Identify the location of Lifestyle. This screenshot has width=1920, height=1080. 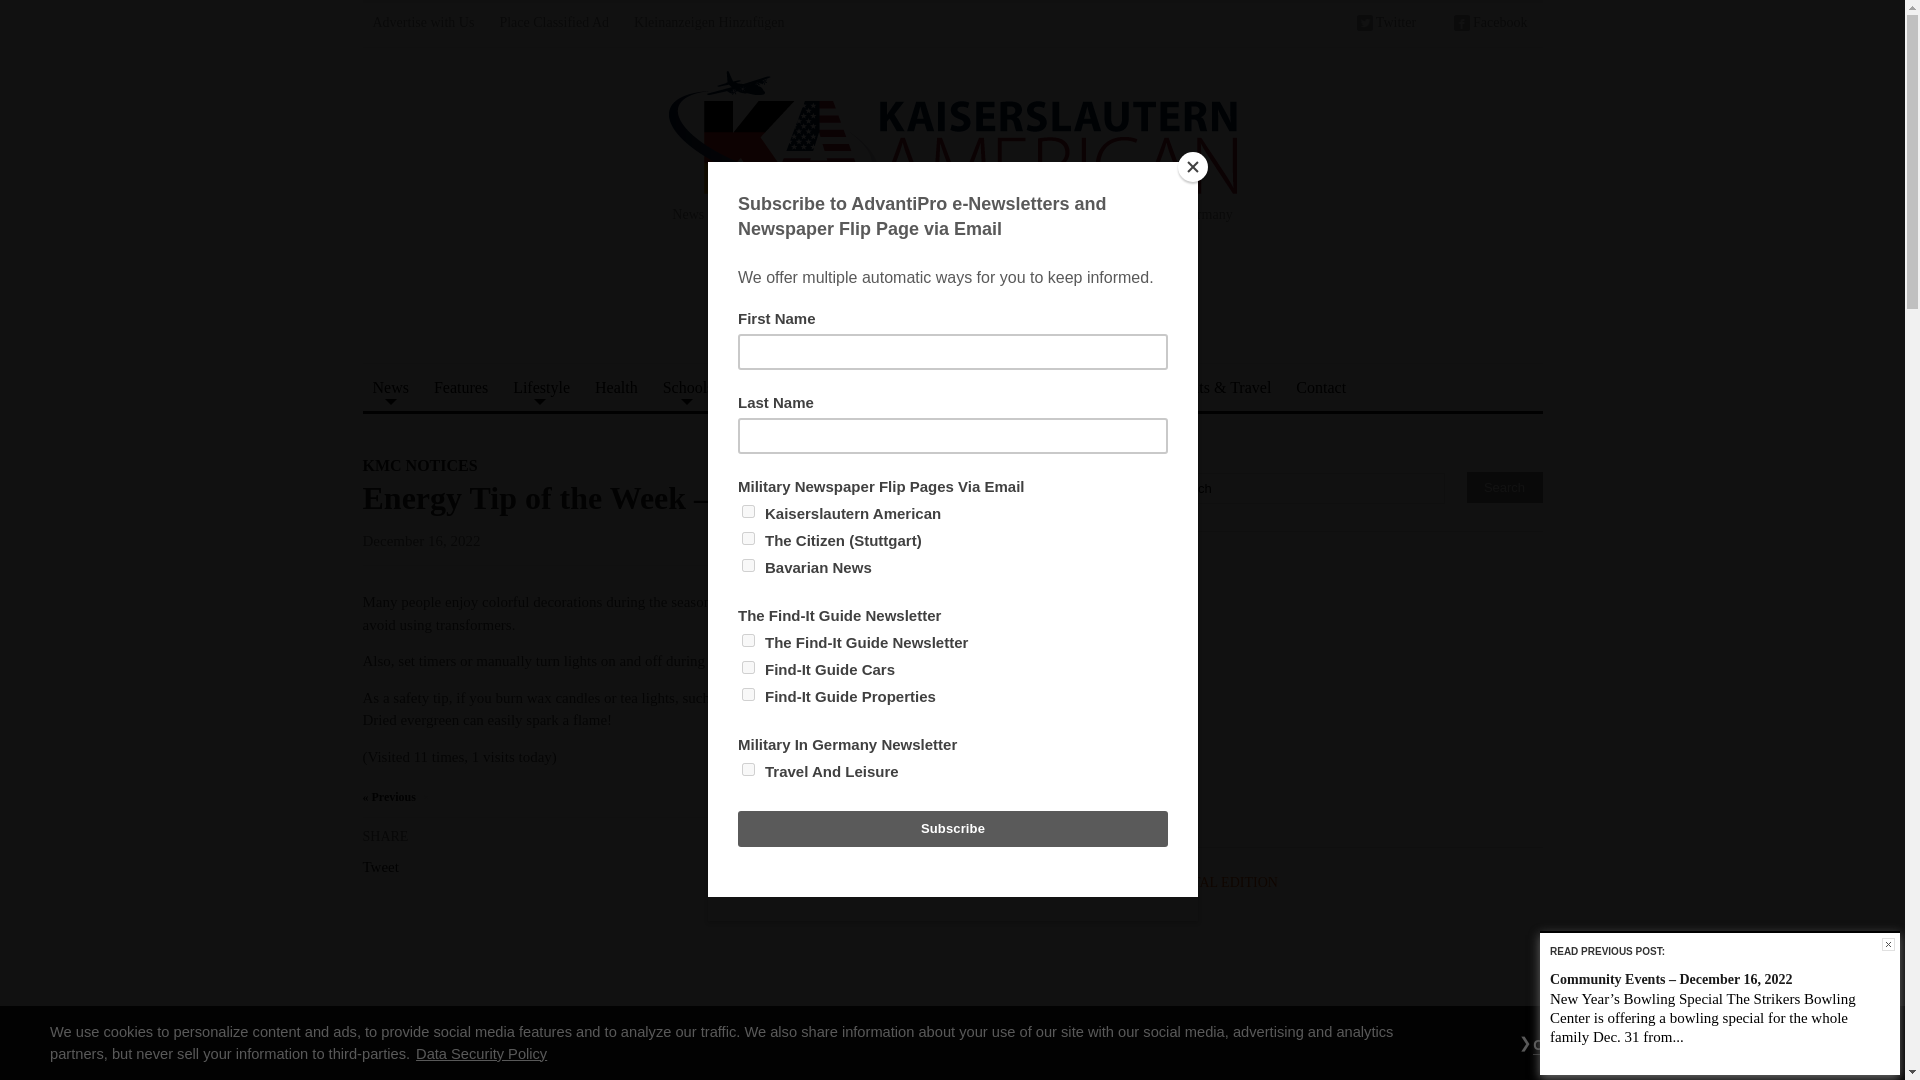
(541, 387).